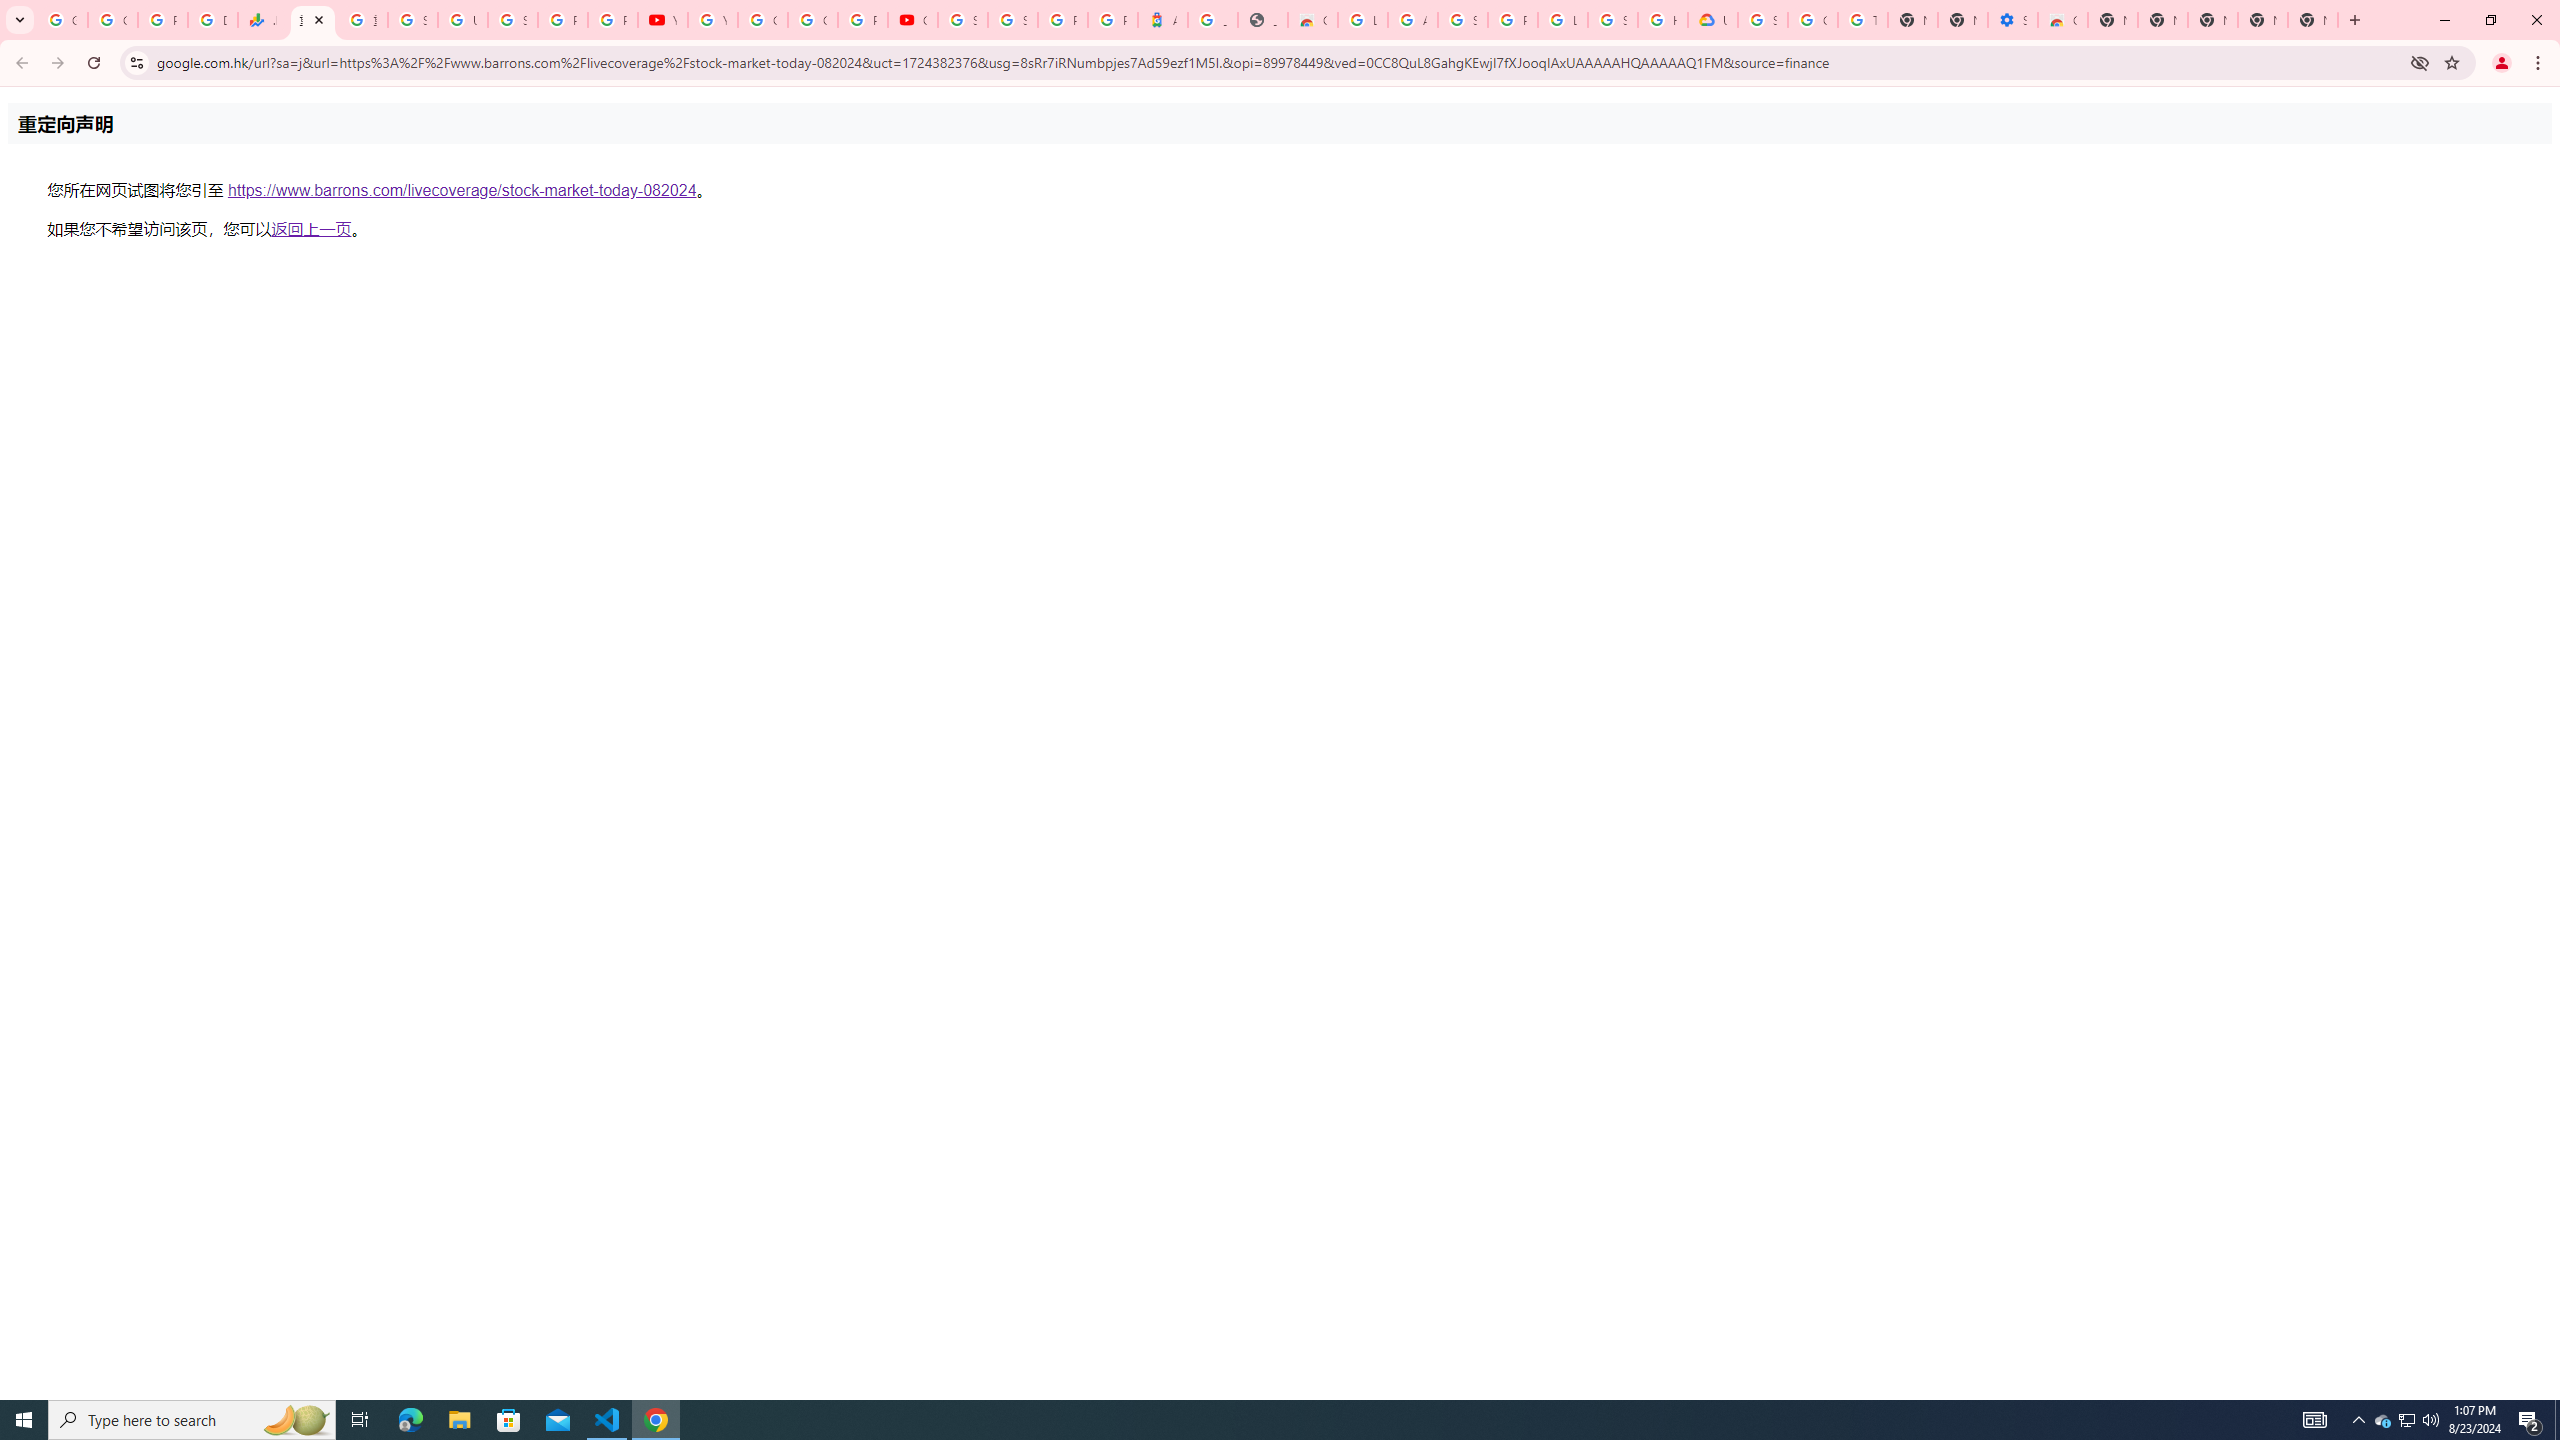 This screenshot has width=2560, height=1440. Describe the element at coordinates (1412, 20) in the screenshot. I see `Ad Settings` at that location.